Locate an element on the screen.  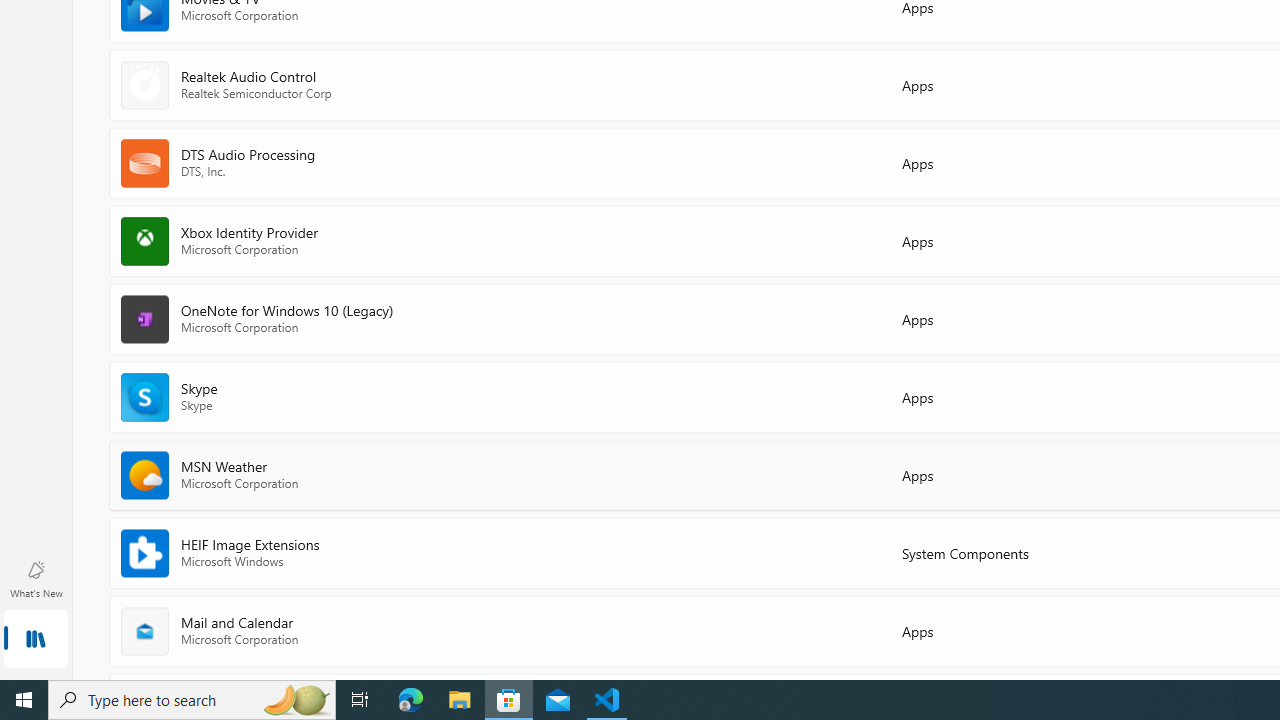
What's New is located at coordinates (36, 578).